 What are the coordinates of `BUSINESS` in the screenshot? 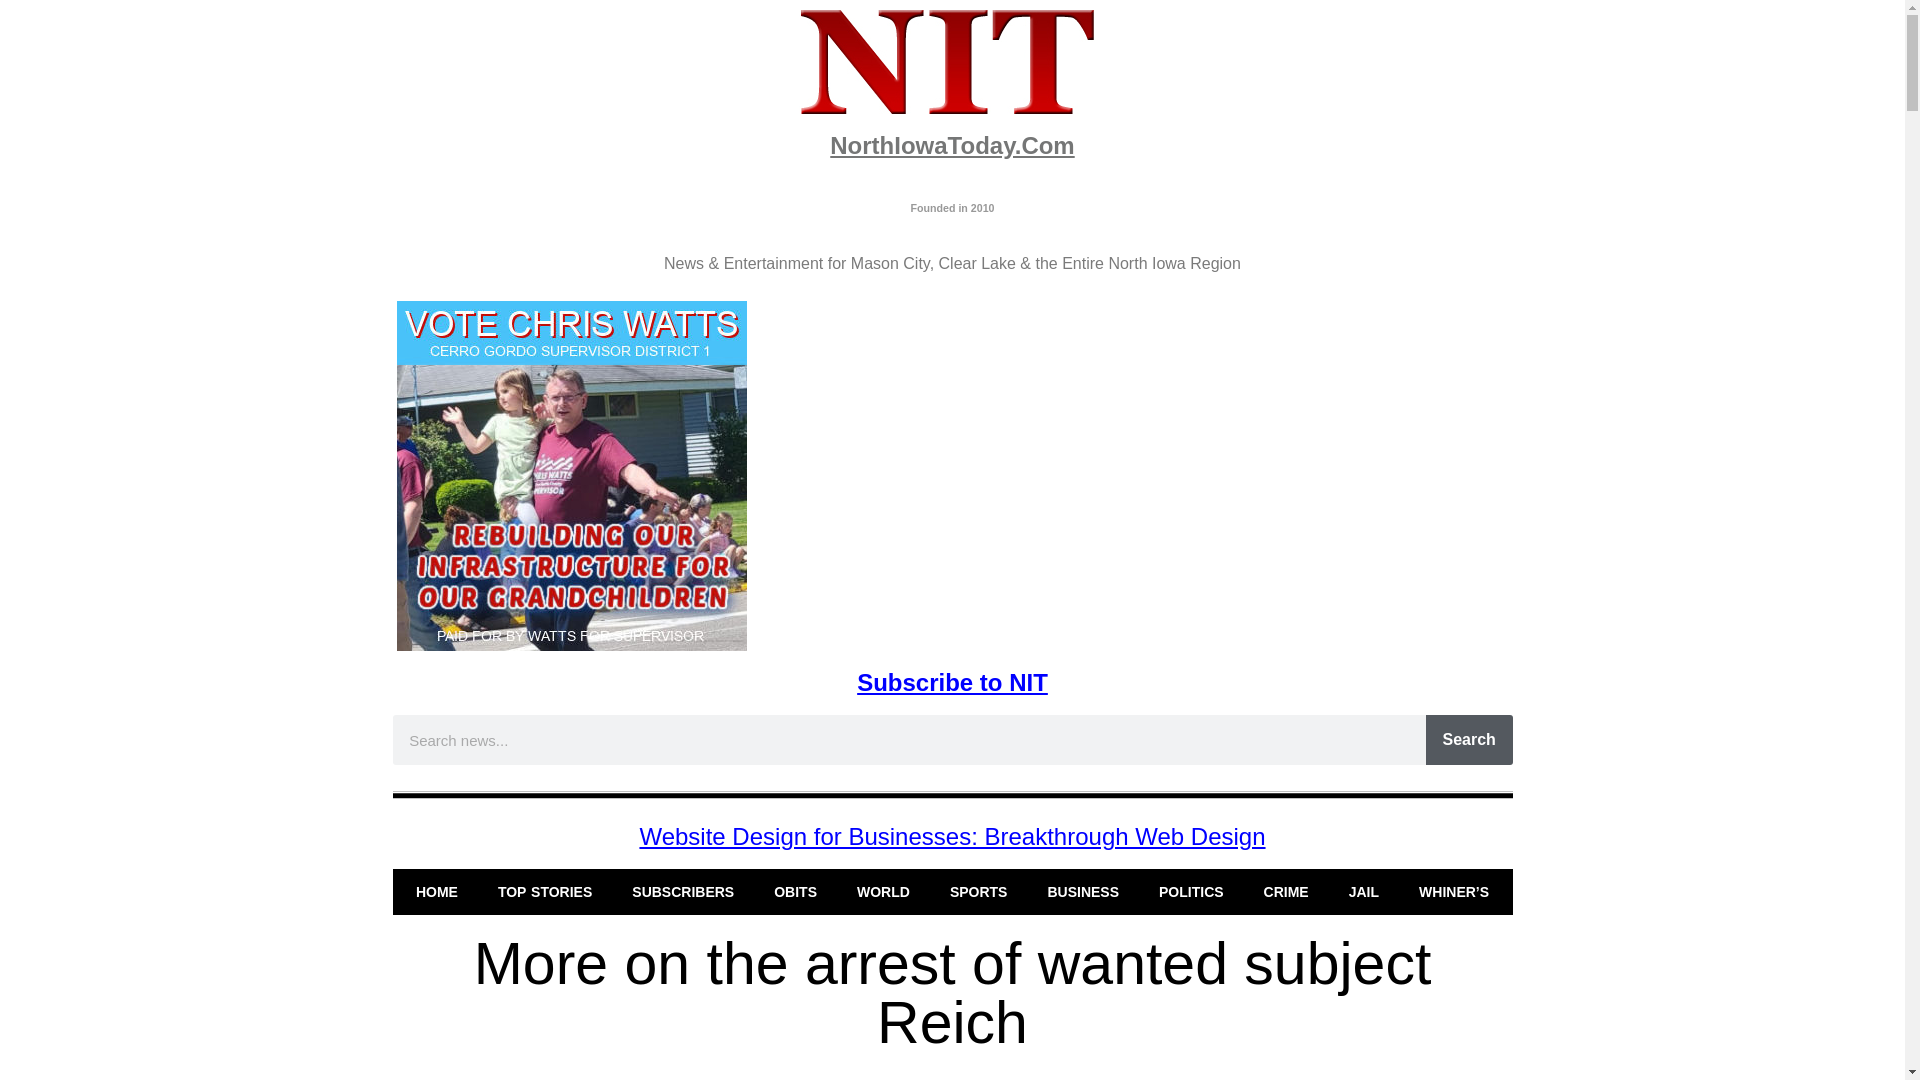 It's located at (1082, 892).